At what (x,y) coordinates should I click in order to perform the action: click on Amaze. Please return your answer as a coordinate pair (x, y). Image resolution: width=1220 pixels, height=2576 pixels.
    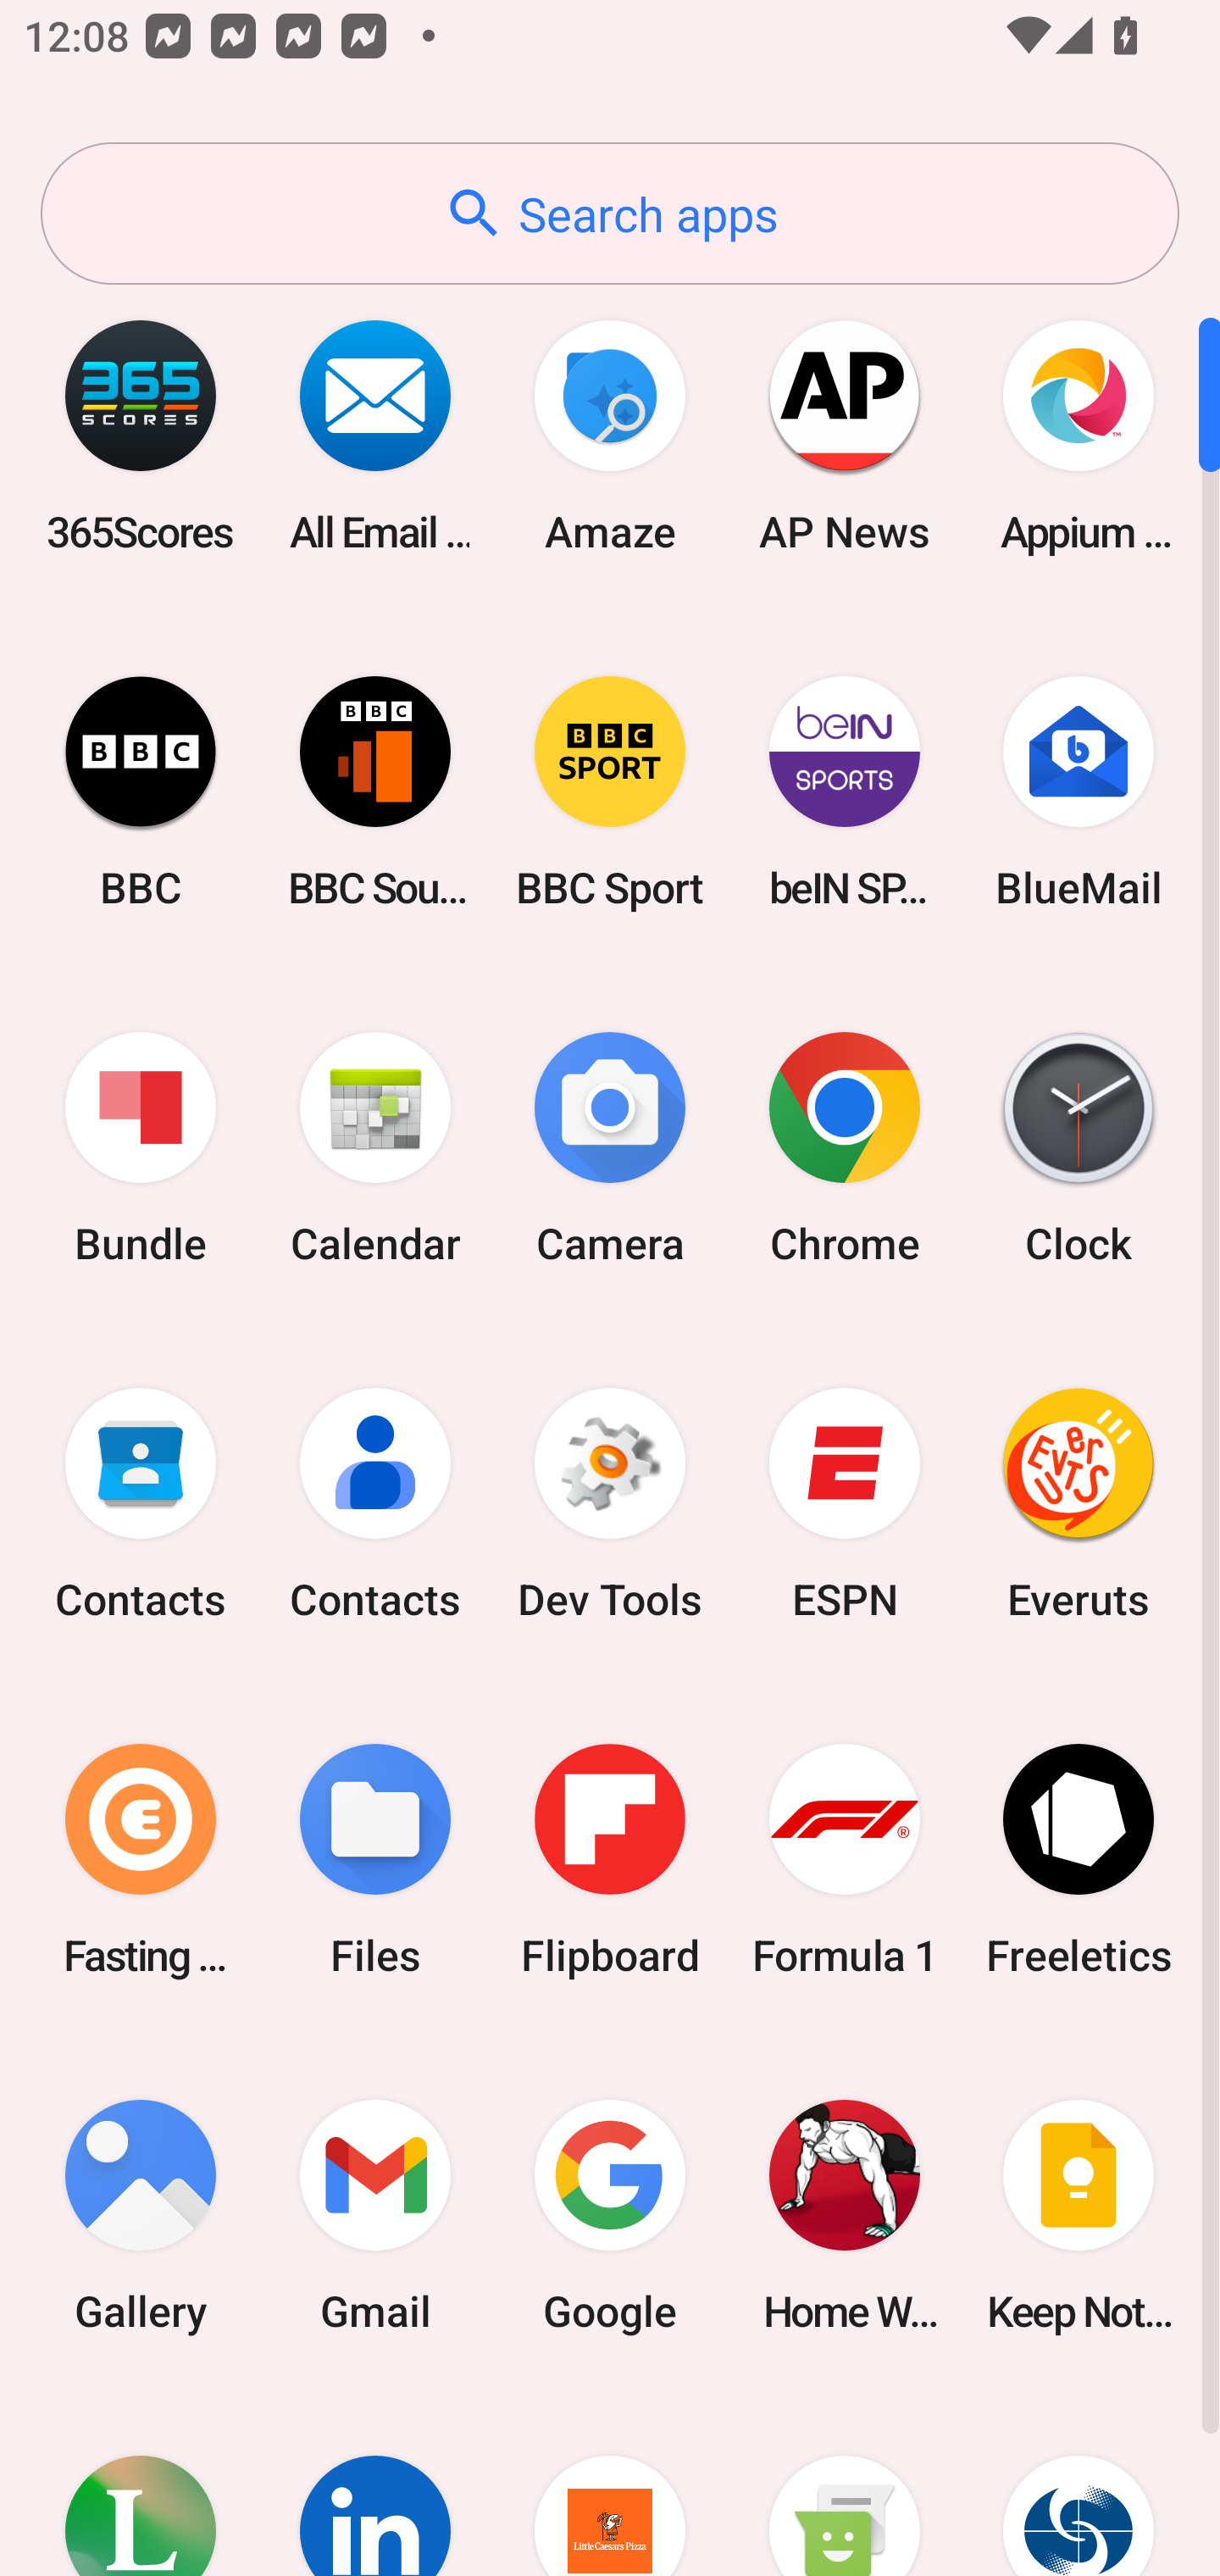
    Looking at the image, I should click on (610, 436).